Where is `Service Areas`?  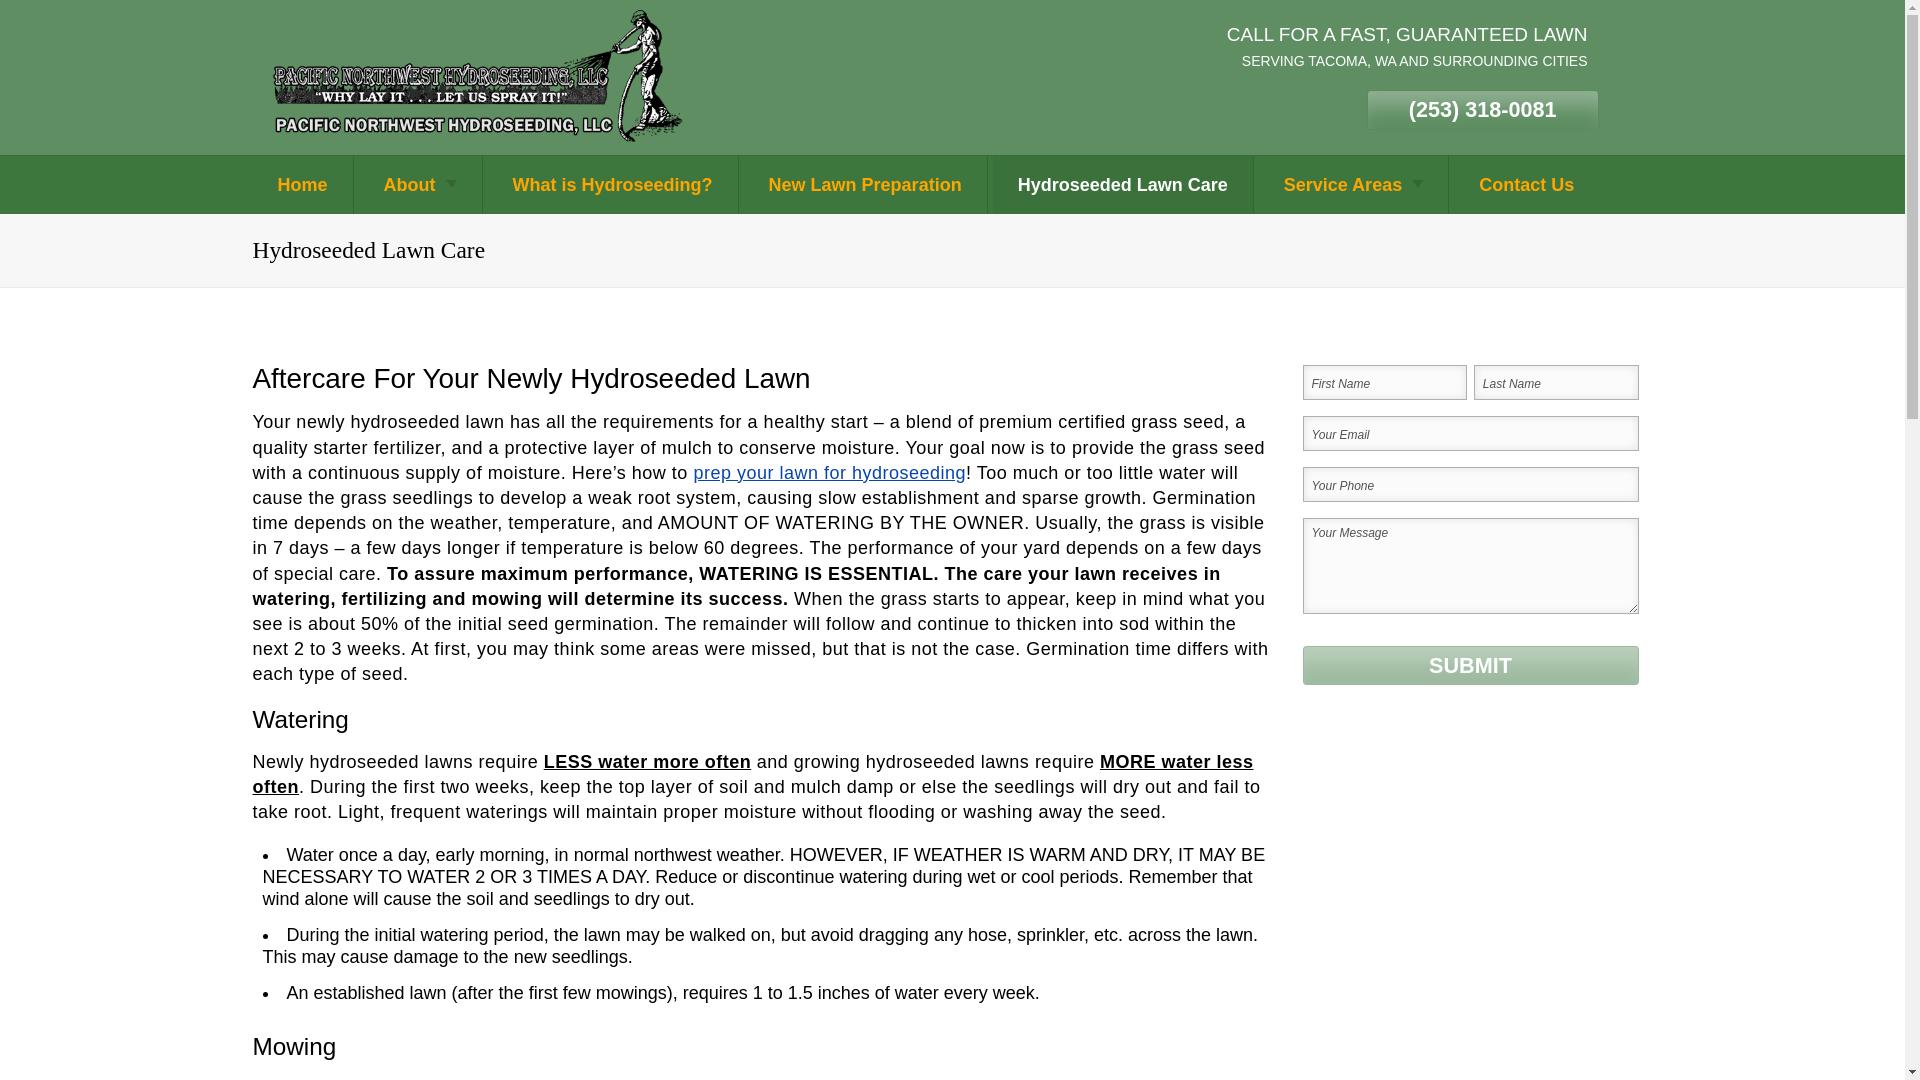 Service Areas is located at coordinates (1353, 184).